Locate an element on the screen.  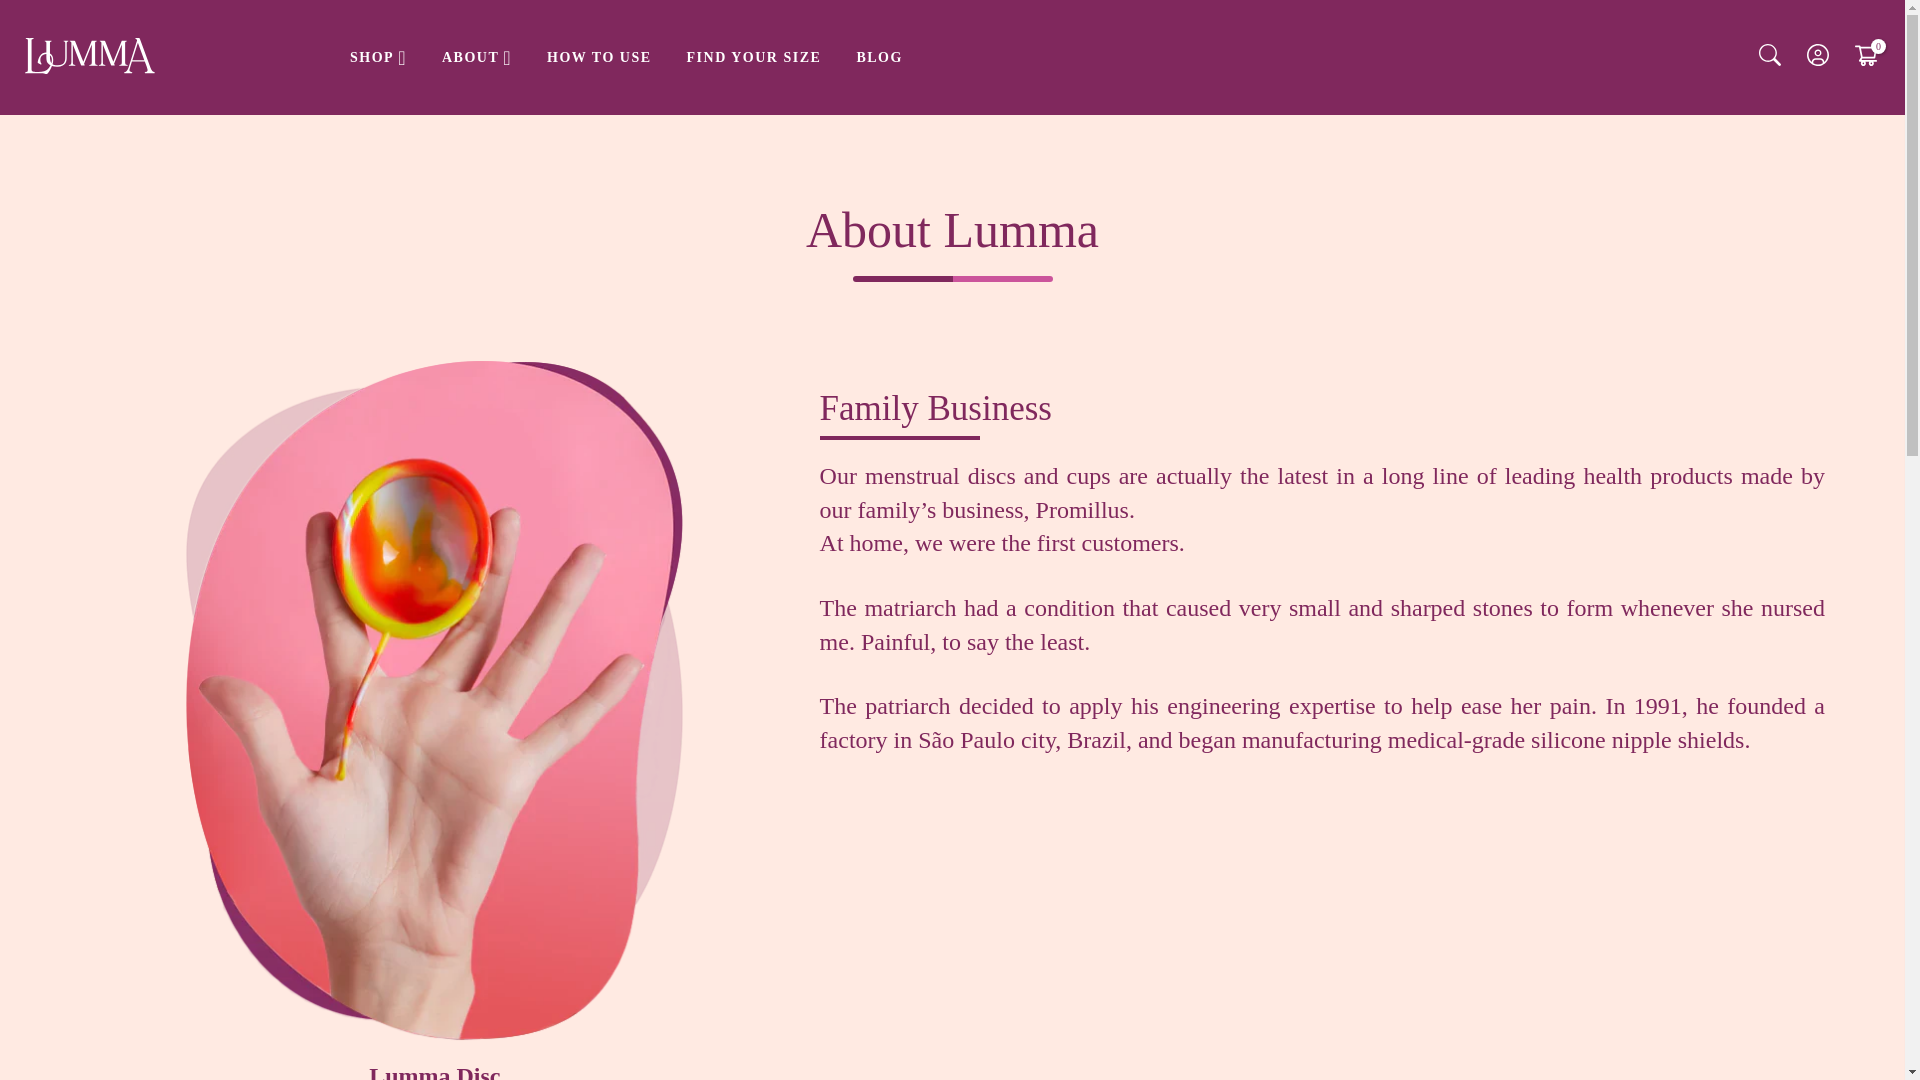
FIND YOUR SIZE is located at coordinates (754, 57).